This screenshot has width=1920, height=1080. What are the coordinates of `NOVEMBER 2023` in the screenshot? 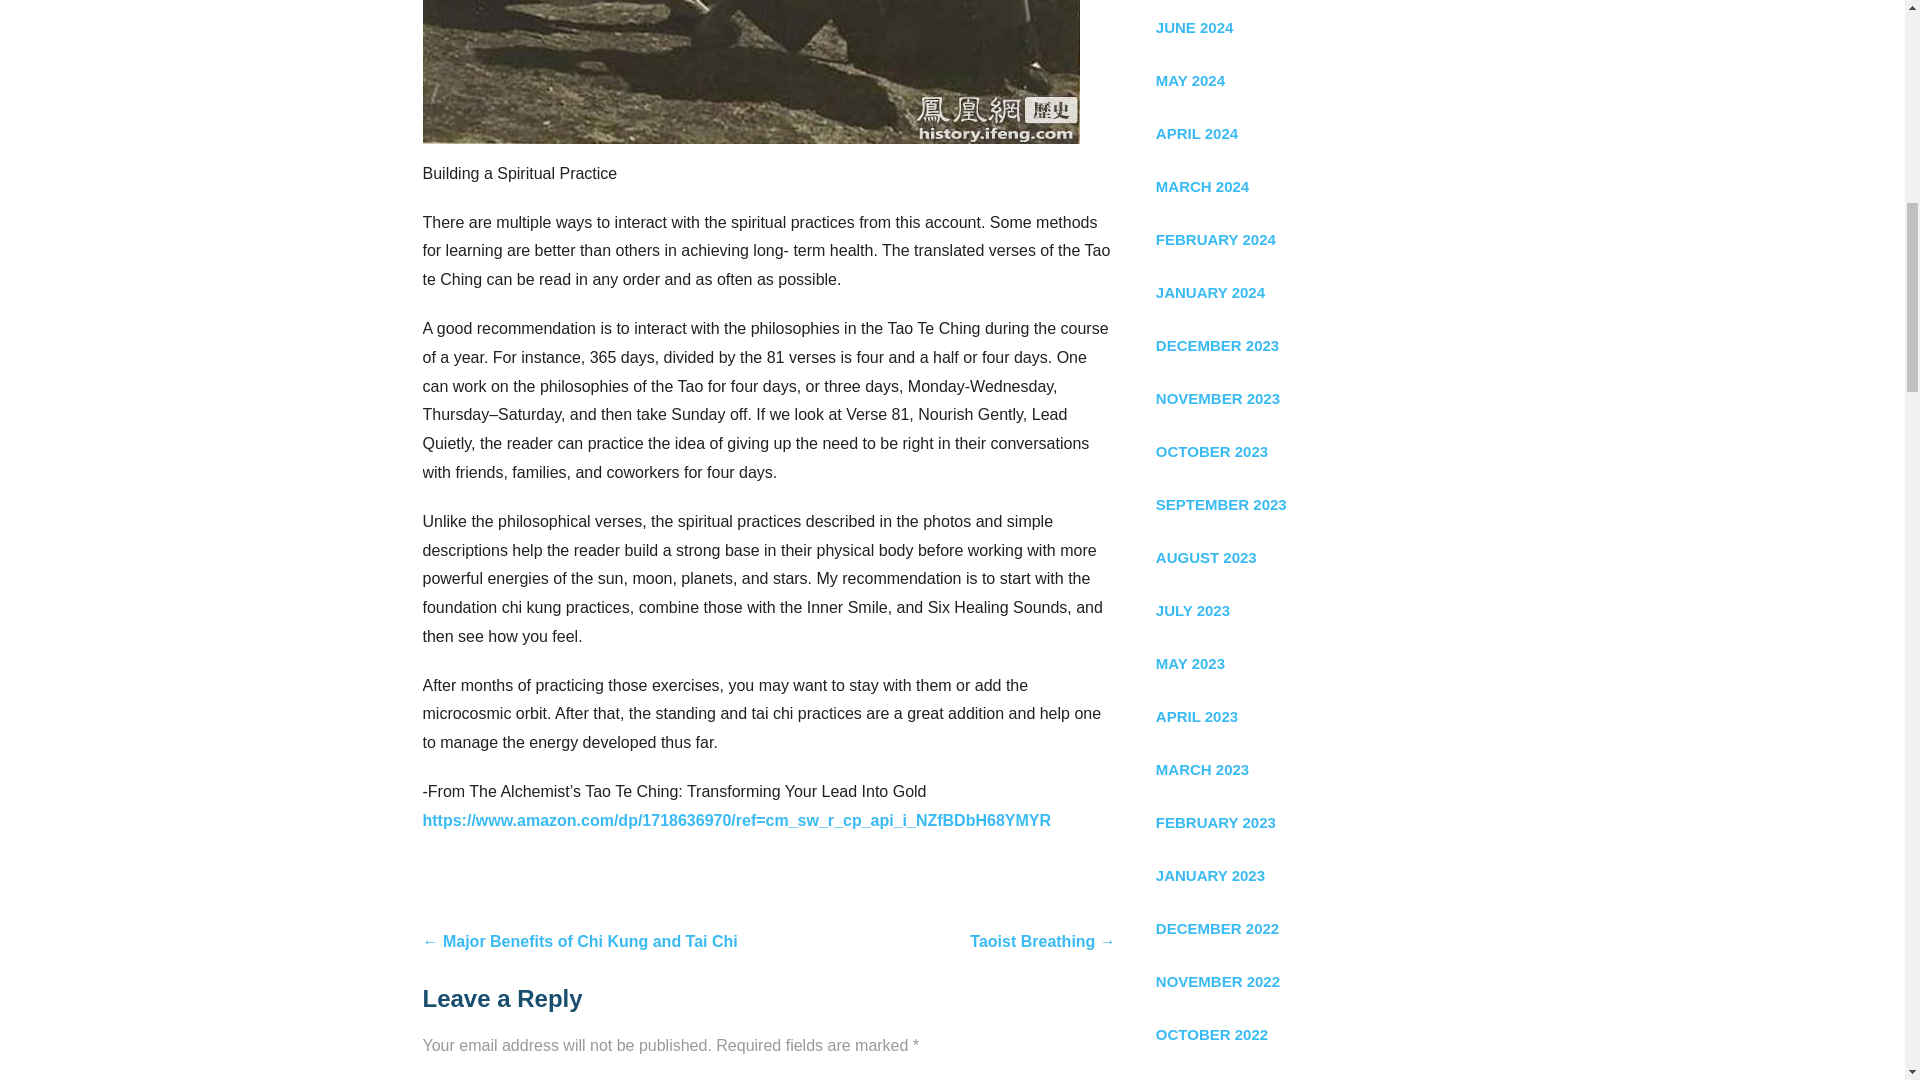 It's located at (1318, 398).